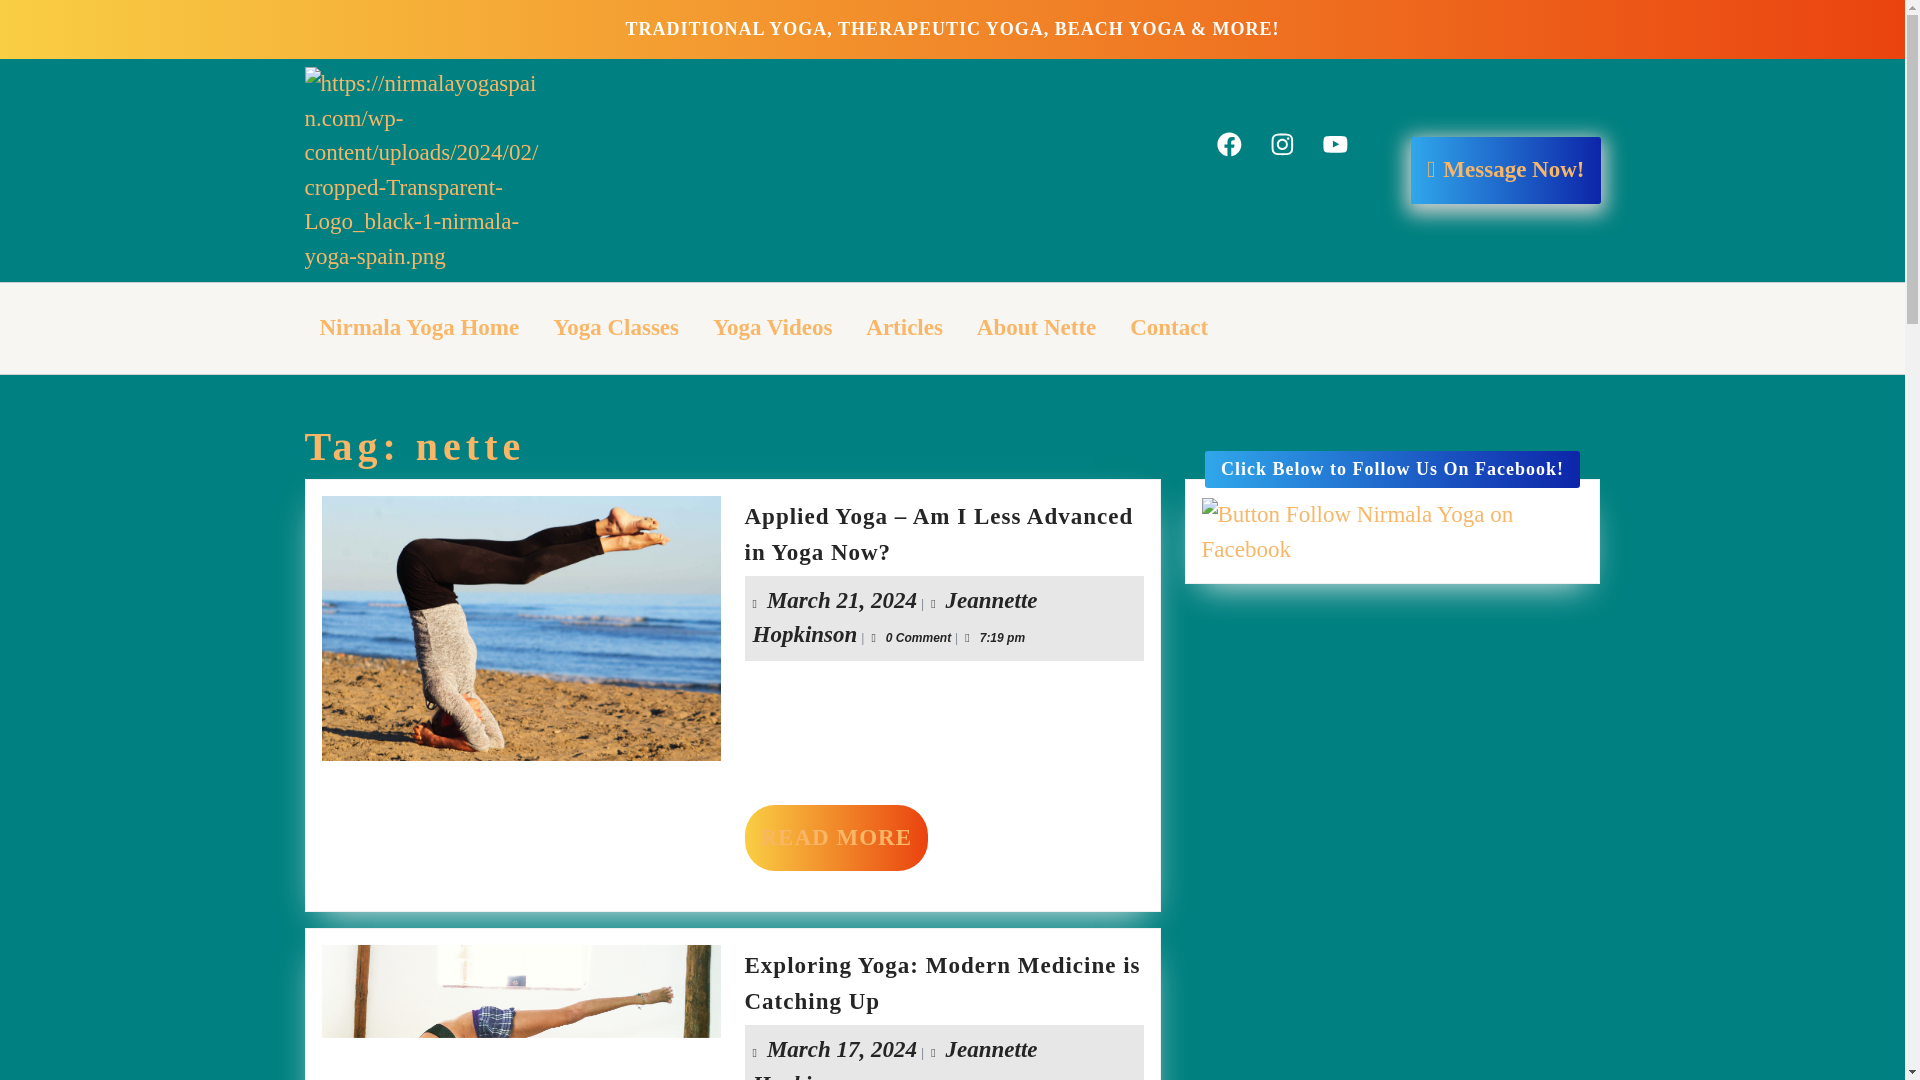 The image size is (1920, 1080). Describe the element at coordinates (773, 328) in the screenshot. I see `Nirmala Yoga Home` at that location.